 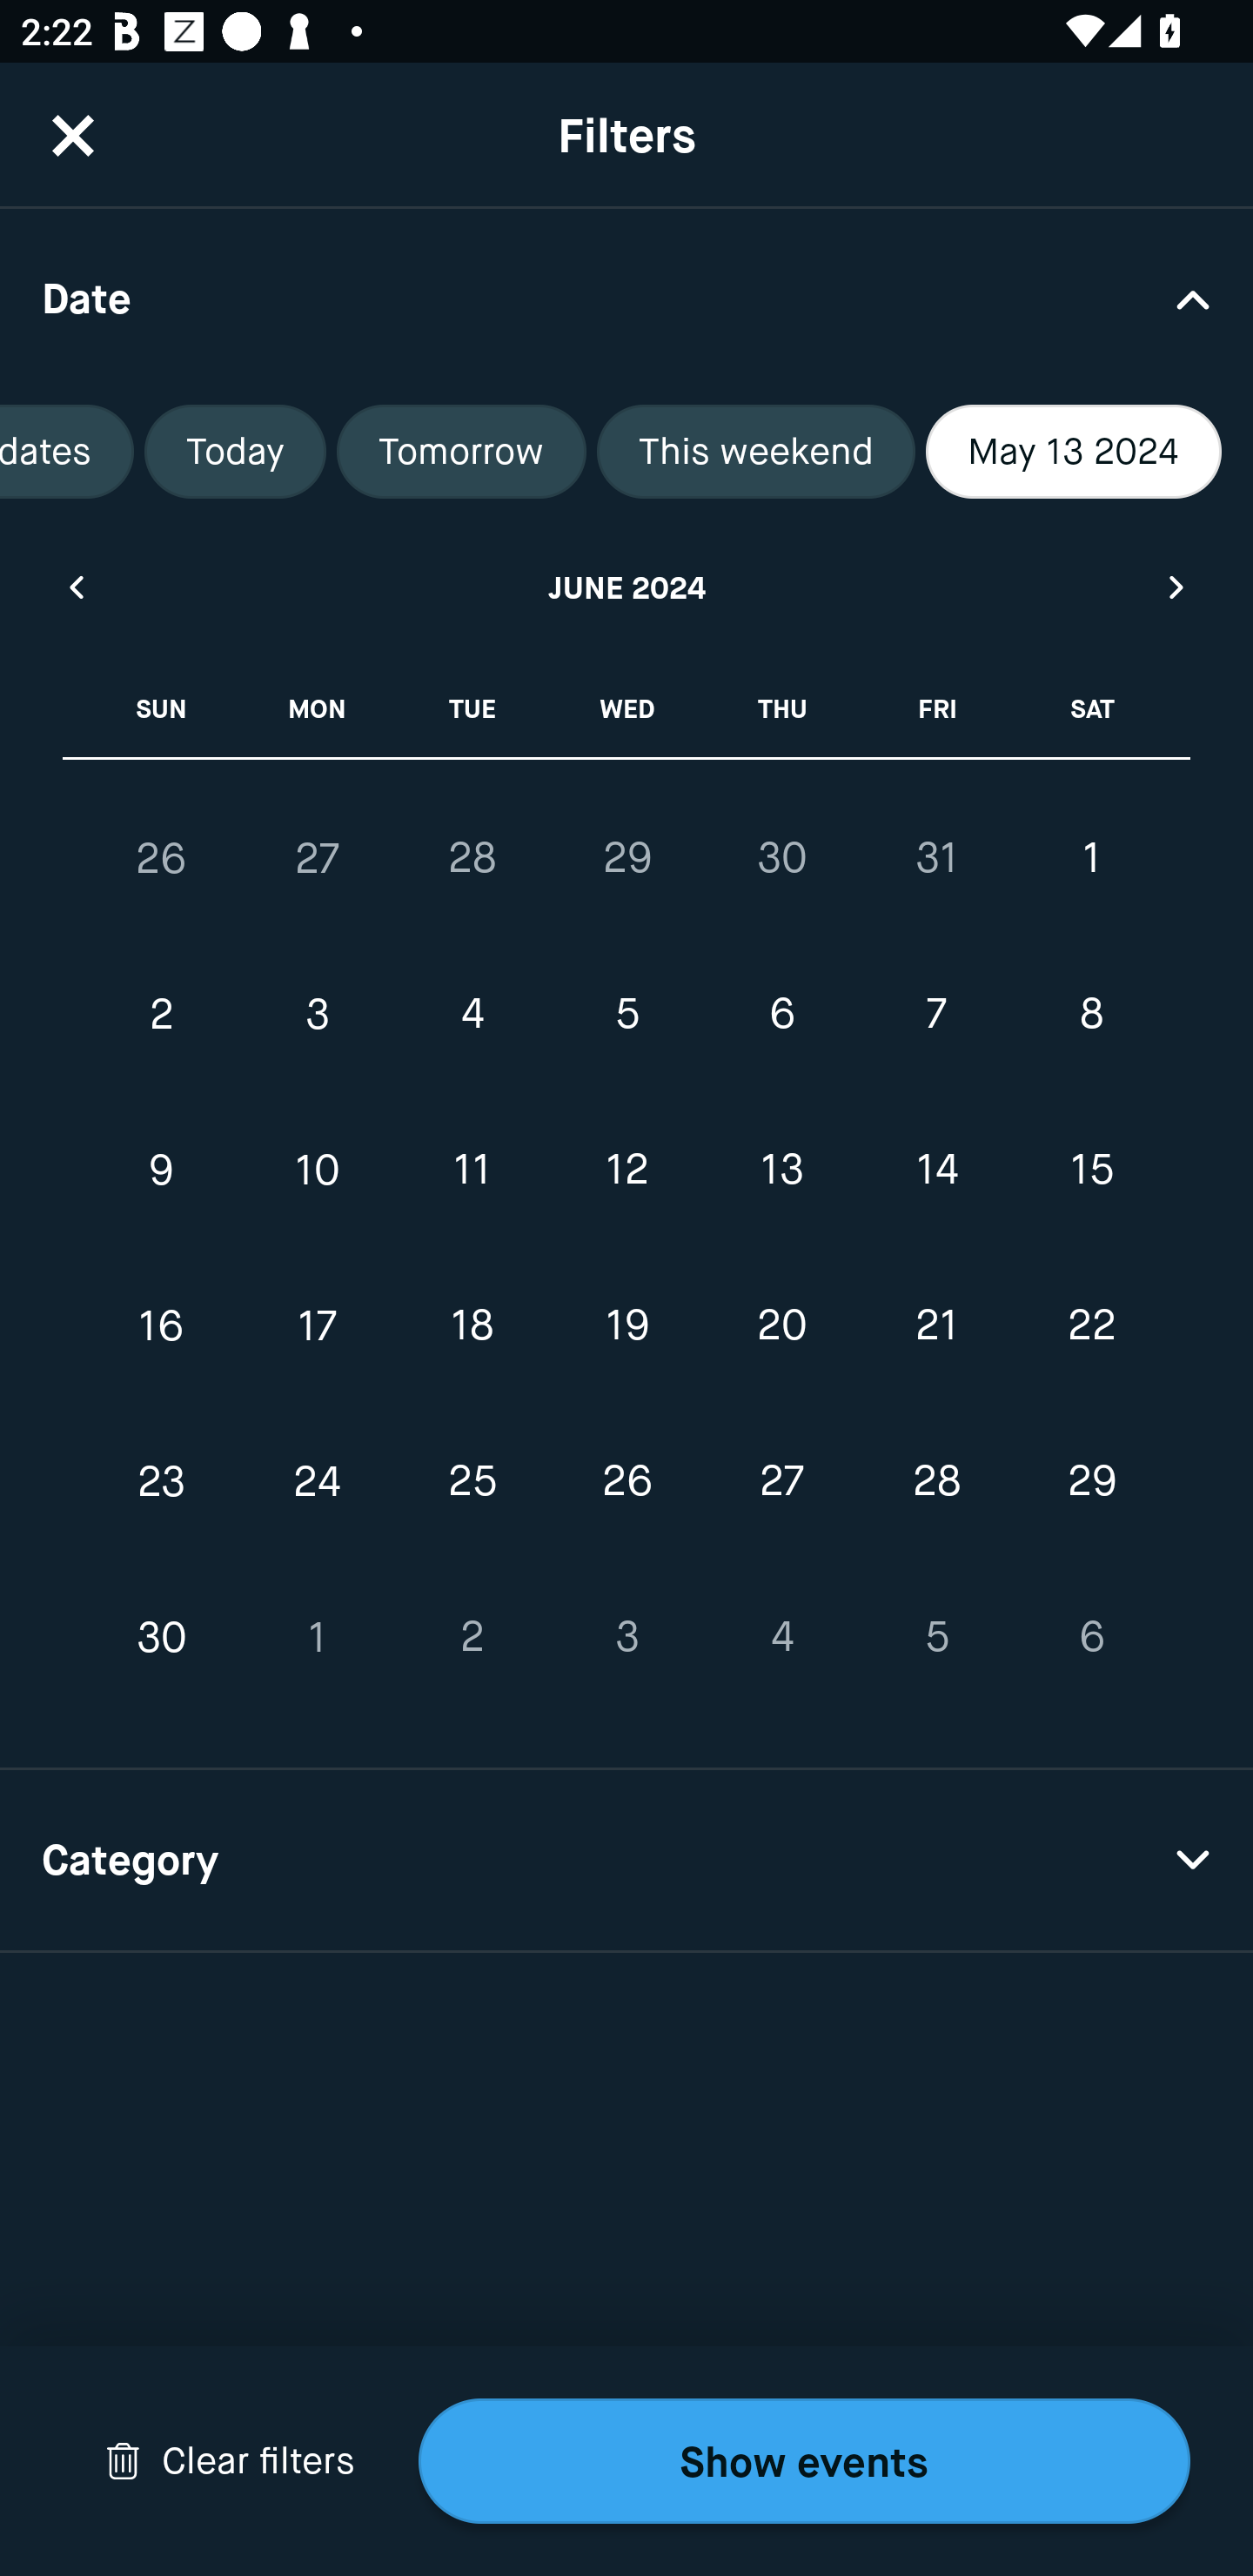 What do you see at coordinates (317, 1170) in the screenshot?
I see `10` at bounding box center [317, 1170].